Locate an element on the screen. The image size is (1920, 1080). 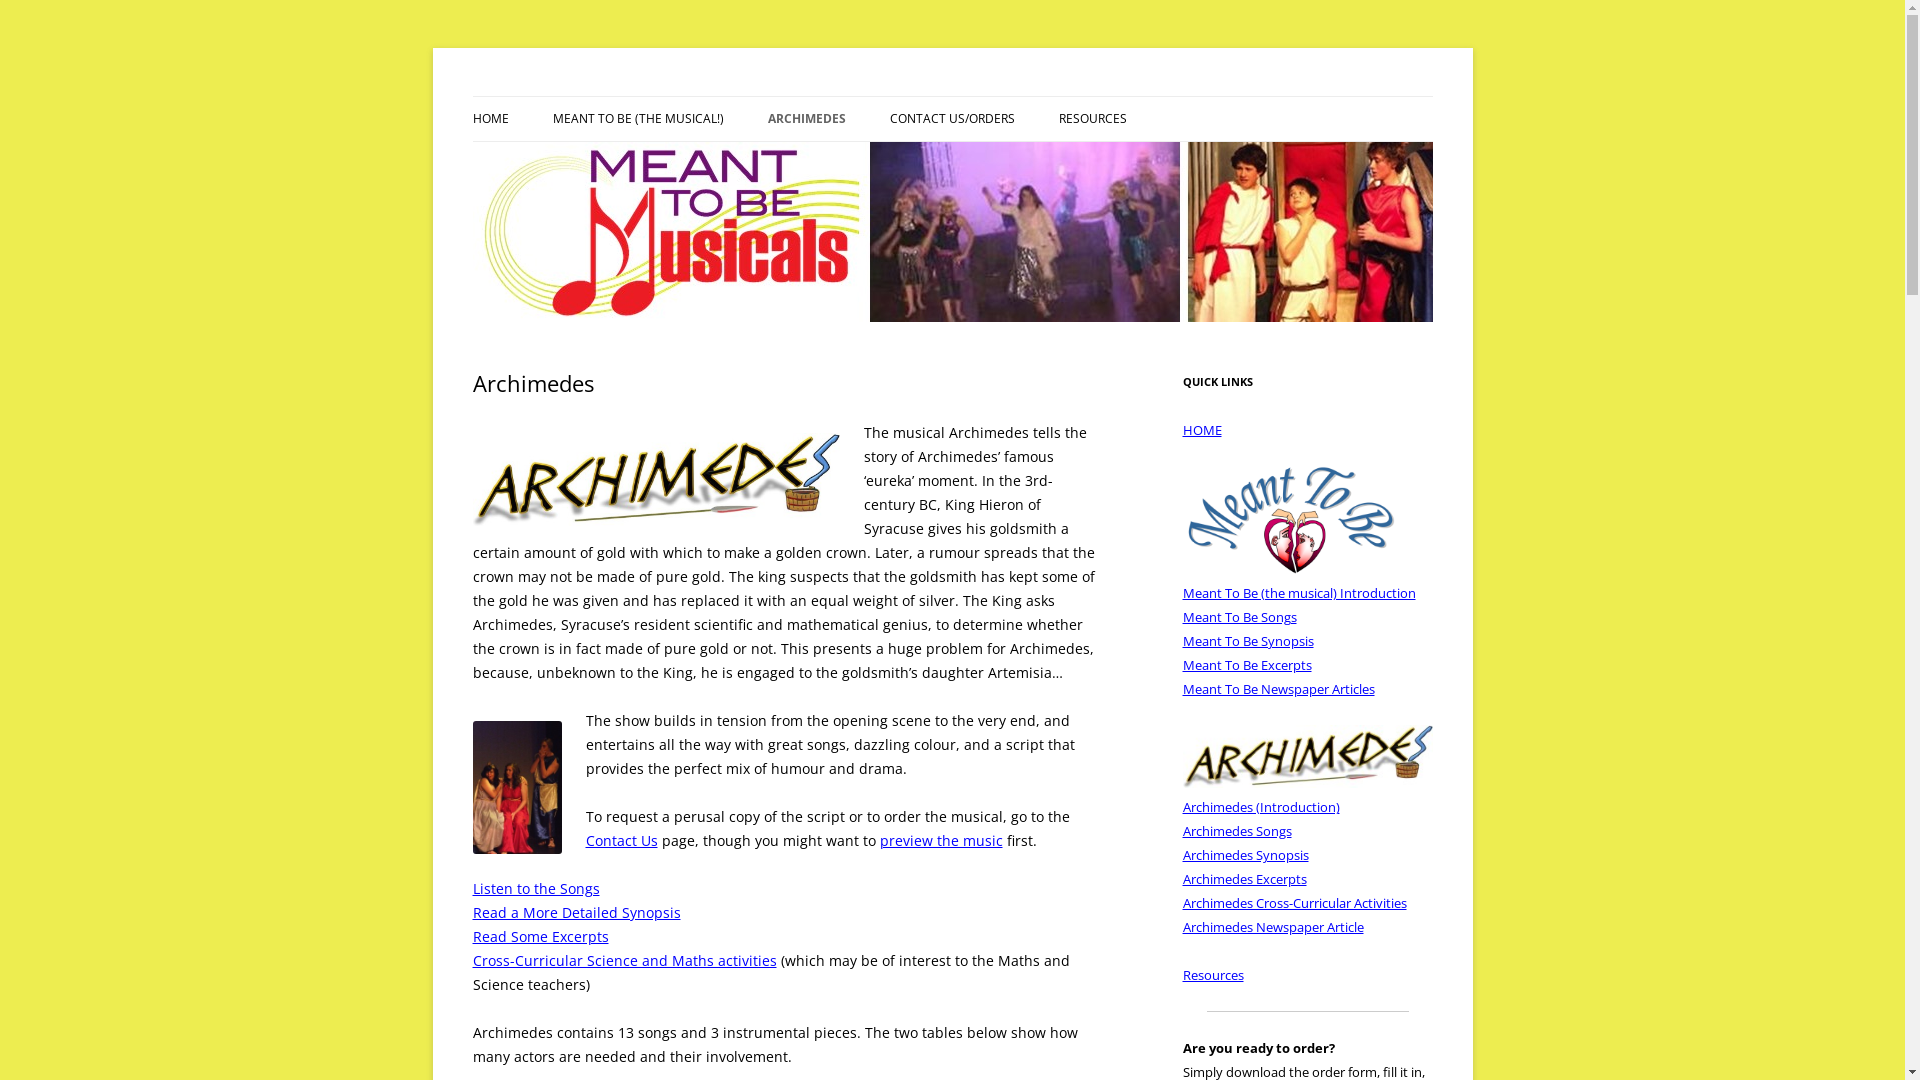
Resources is located at coordinates (1212, 975).